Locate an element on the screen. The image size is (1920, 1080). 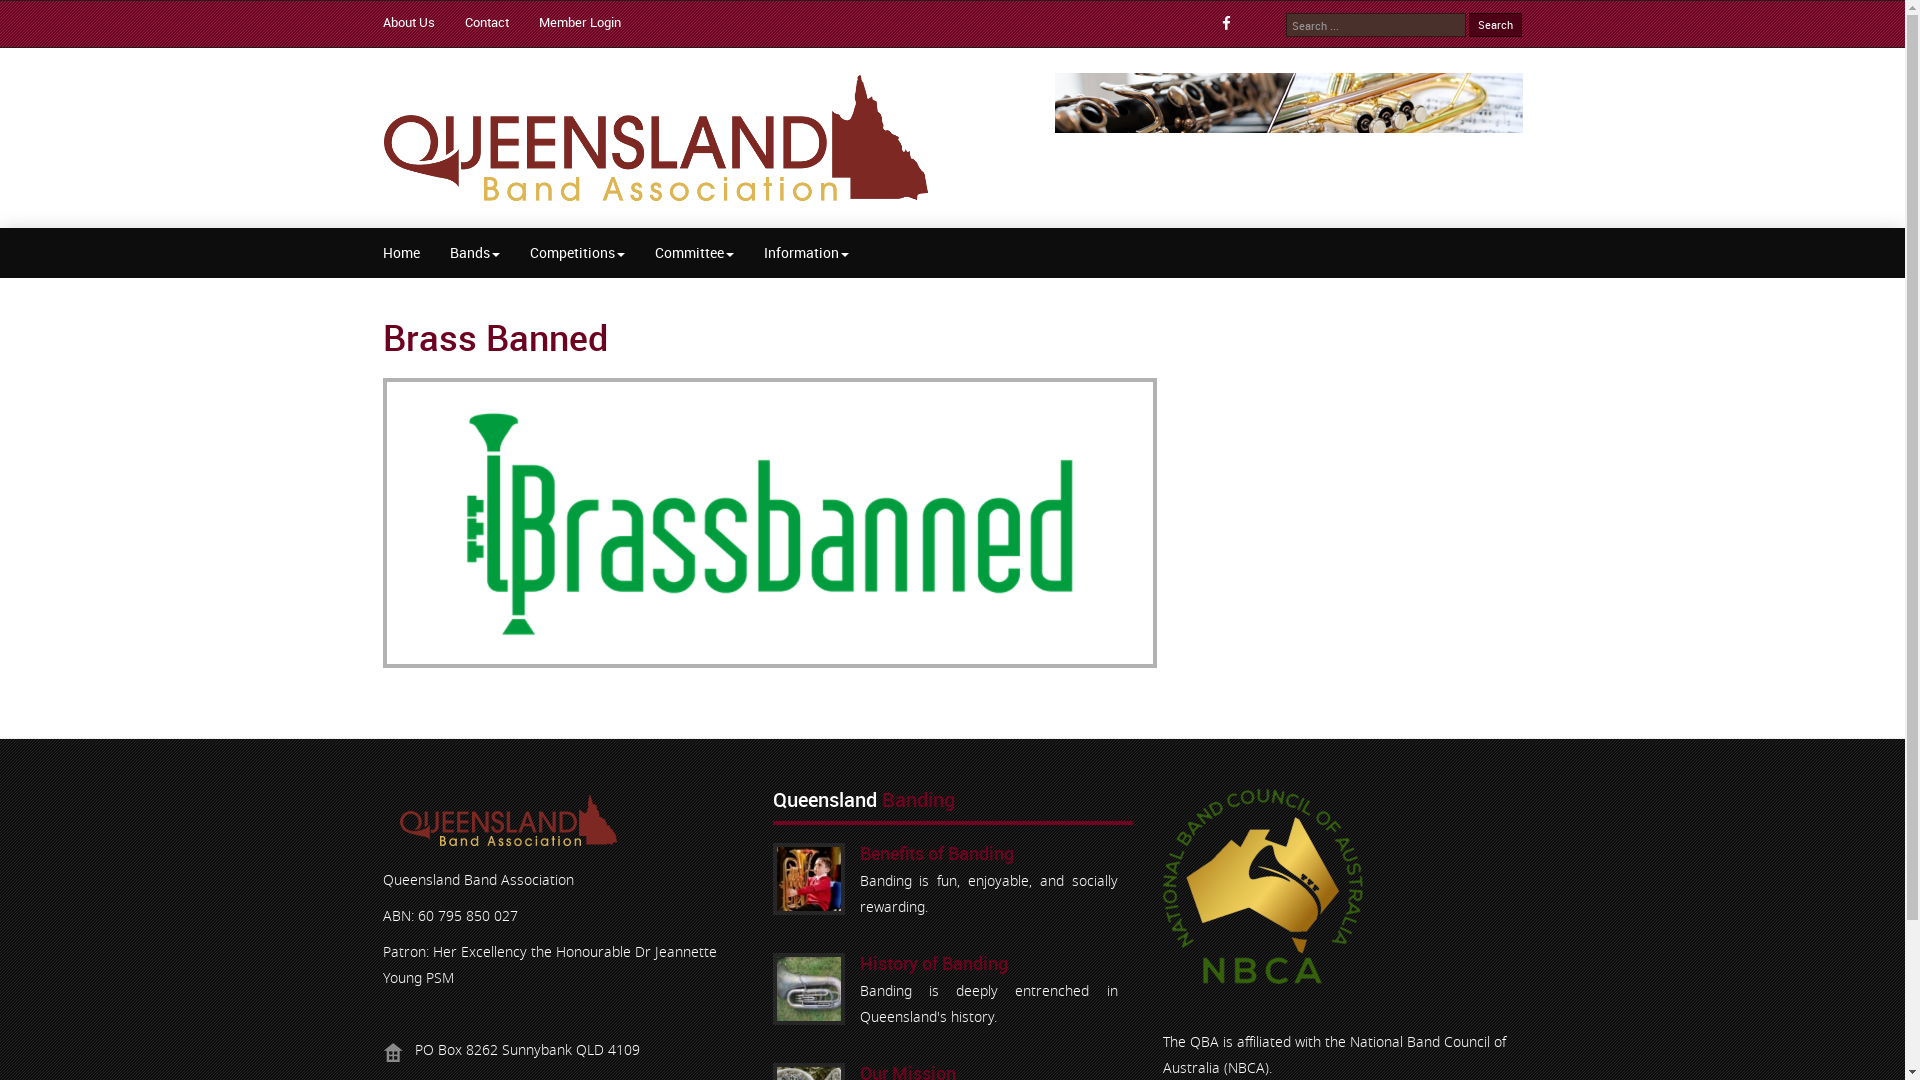
Brass Banned is located at coordinates (494, 337).